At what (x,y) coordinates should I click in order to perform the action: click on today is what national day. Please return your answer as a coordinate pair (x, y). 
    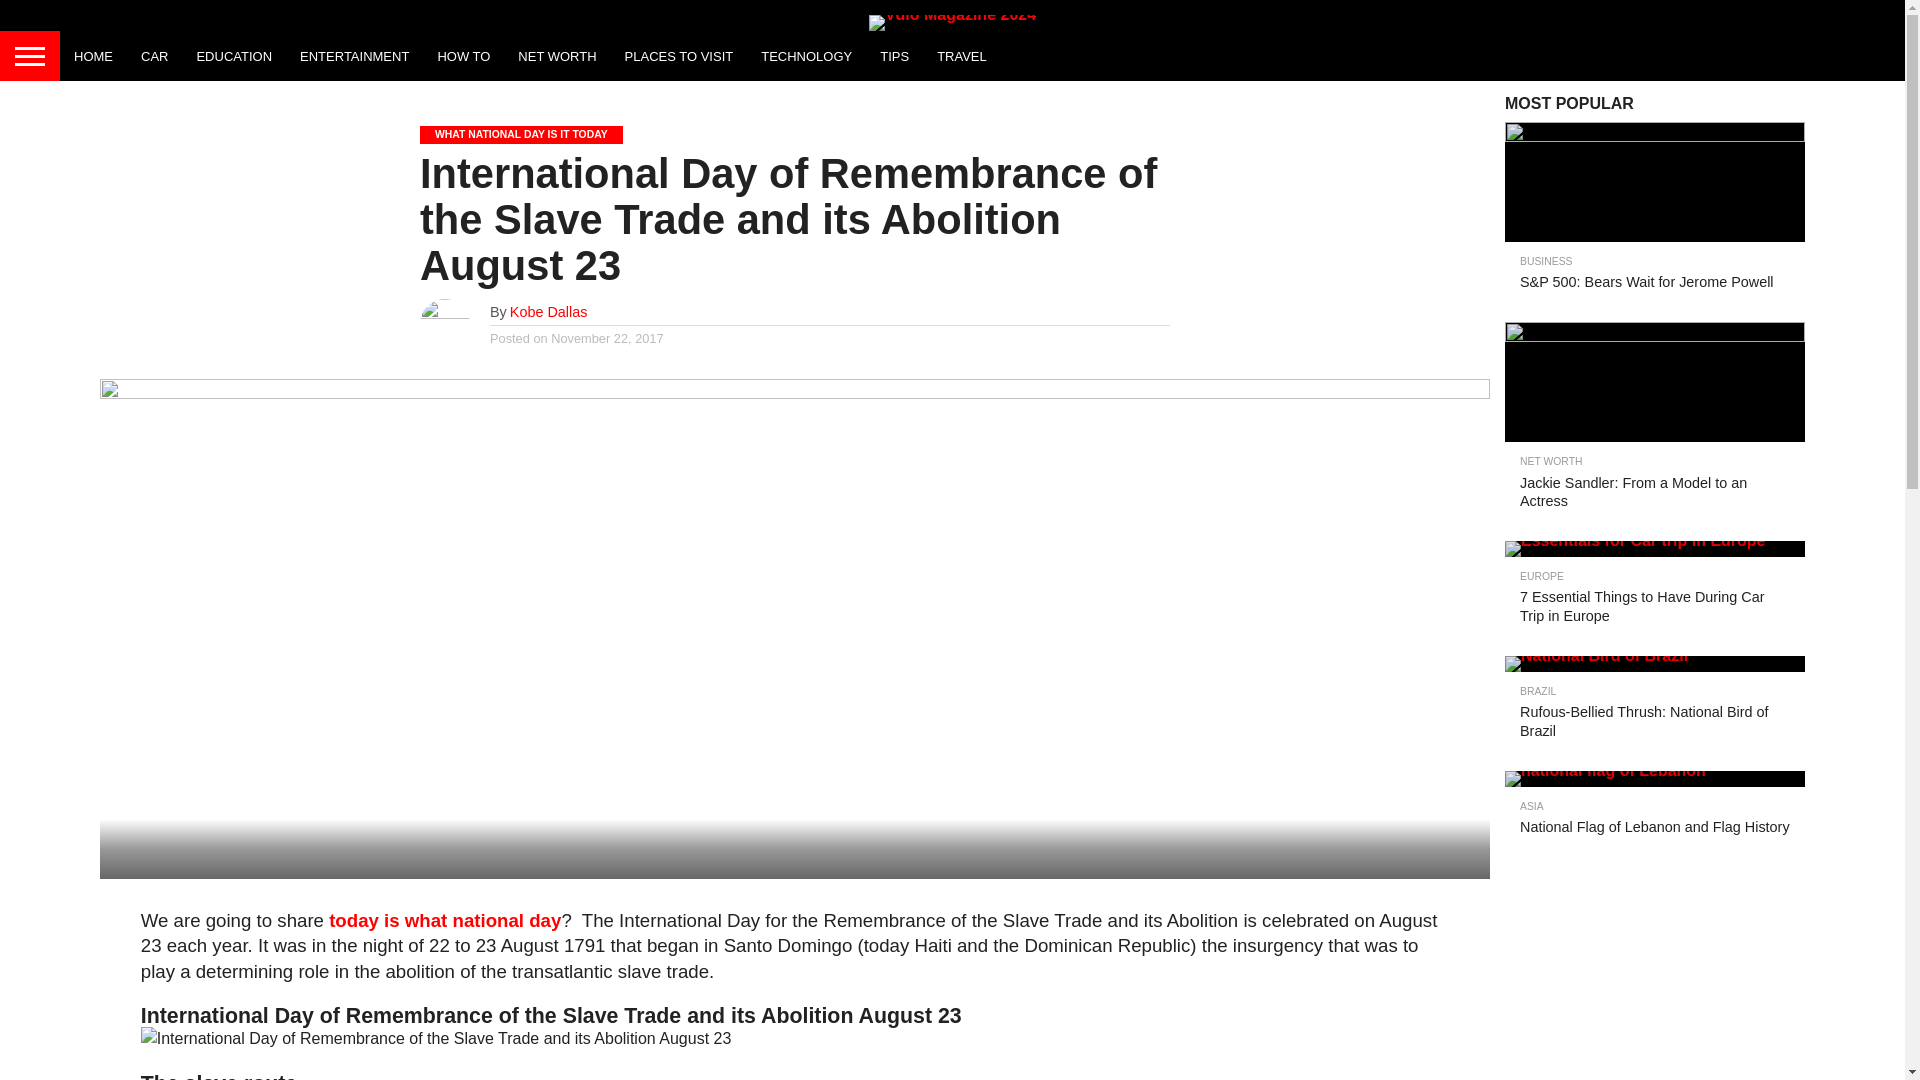
    Looking at the image, I should click on (444, 920).